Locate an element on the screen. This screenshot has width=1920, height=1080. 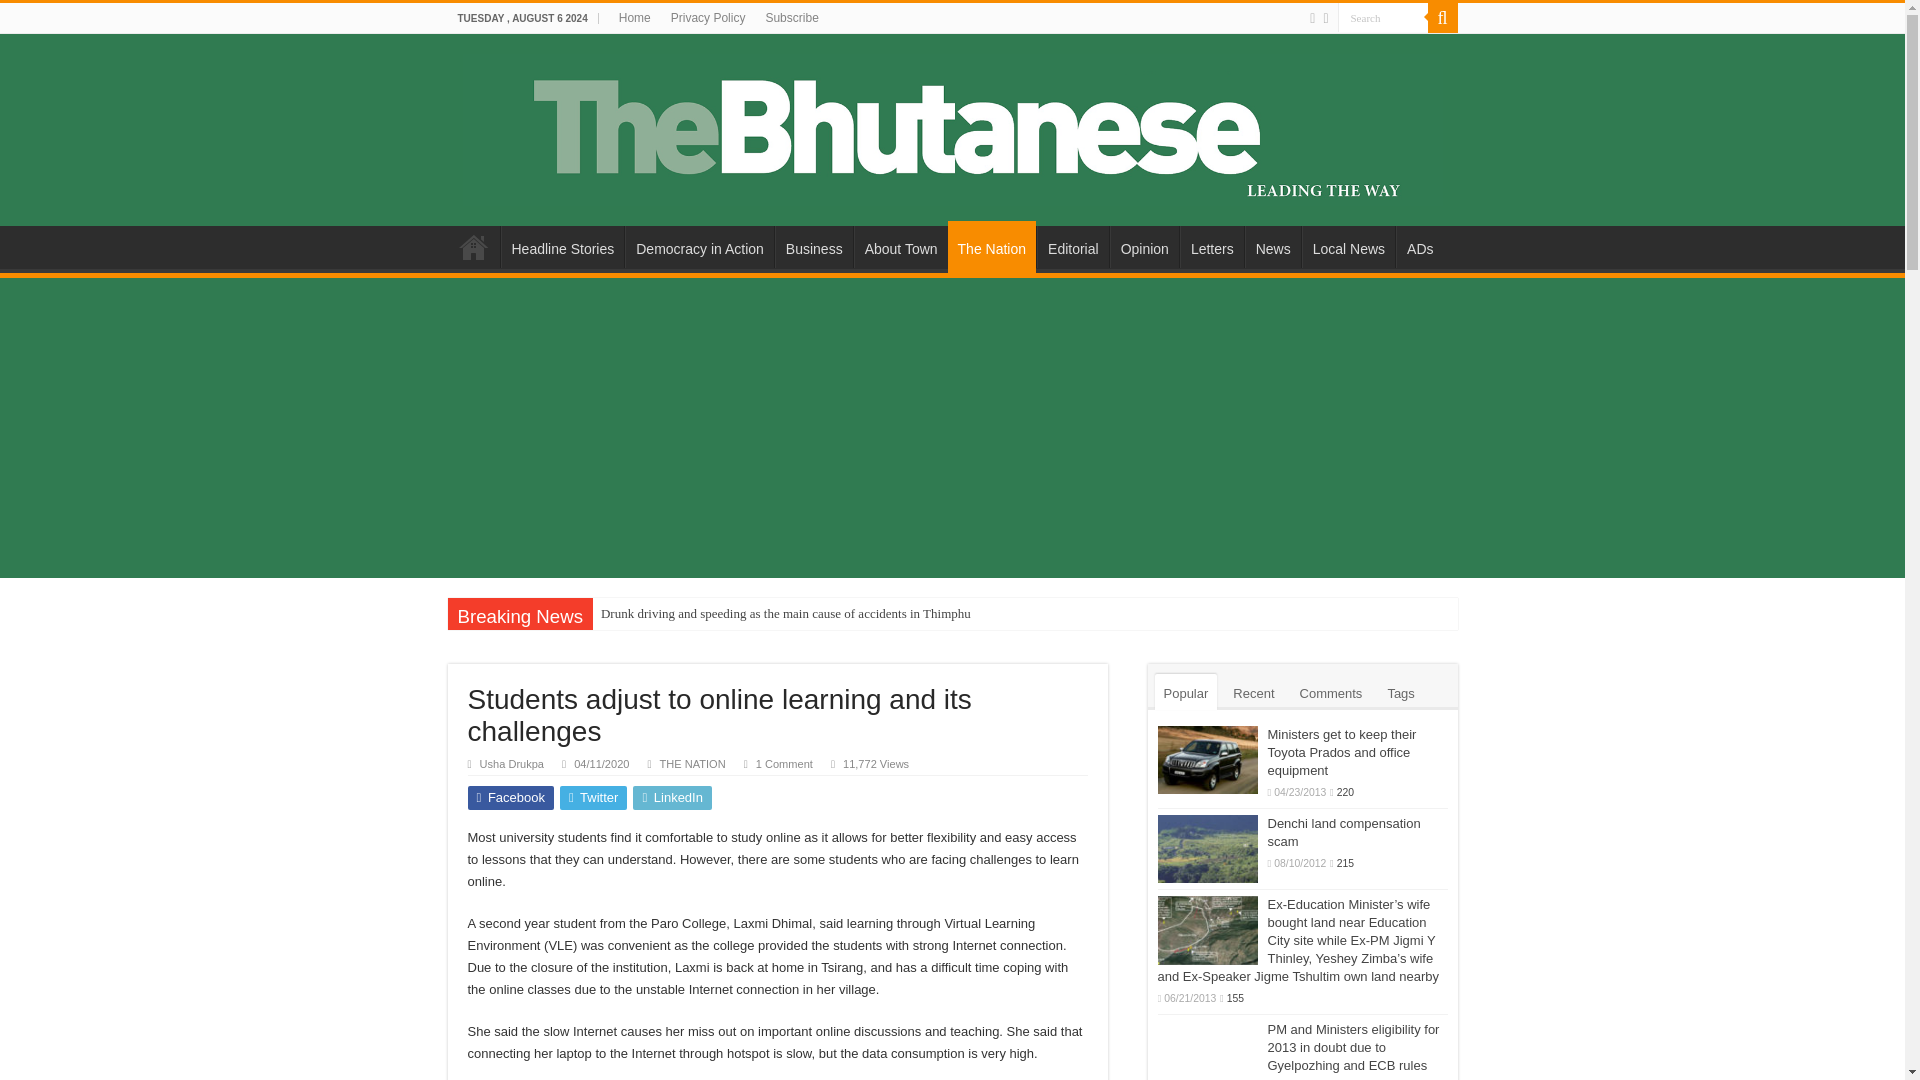
Local News is located at coordinates (1348, 246).